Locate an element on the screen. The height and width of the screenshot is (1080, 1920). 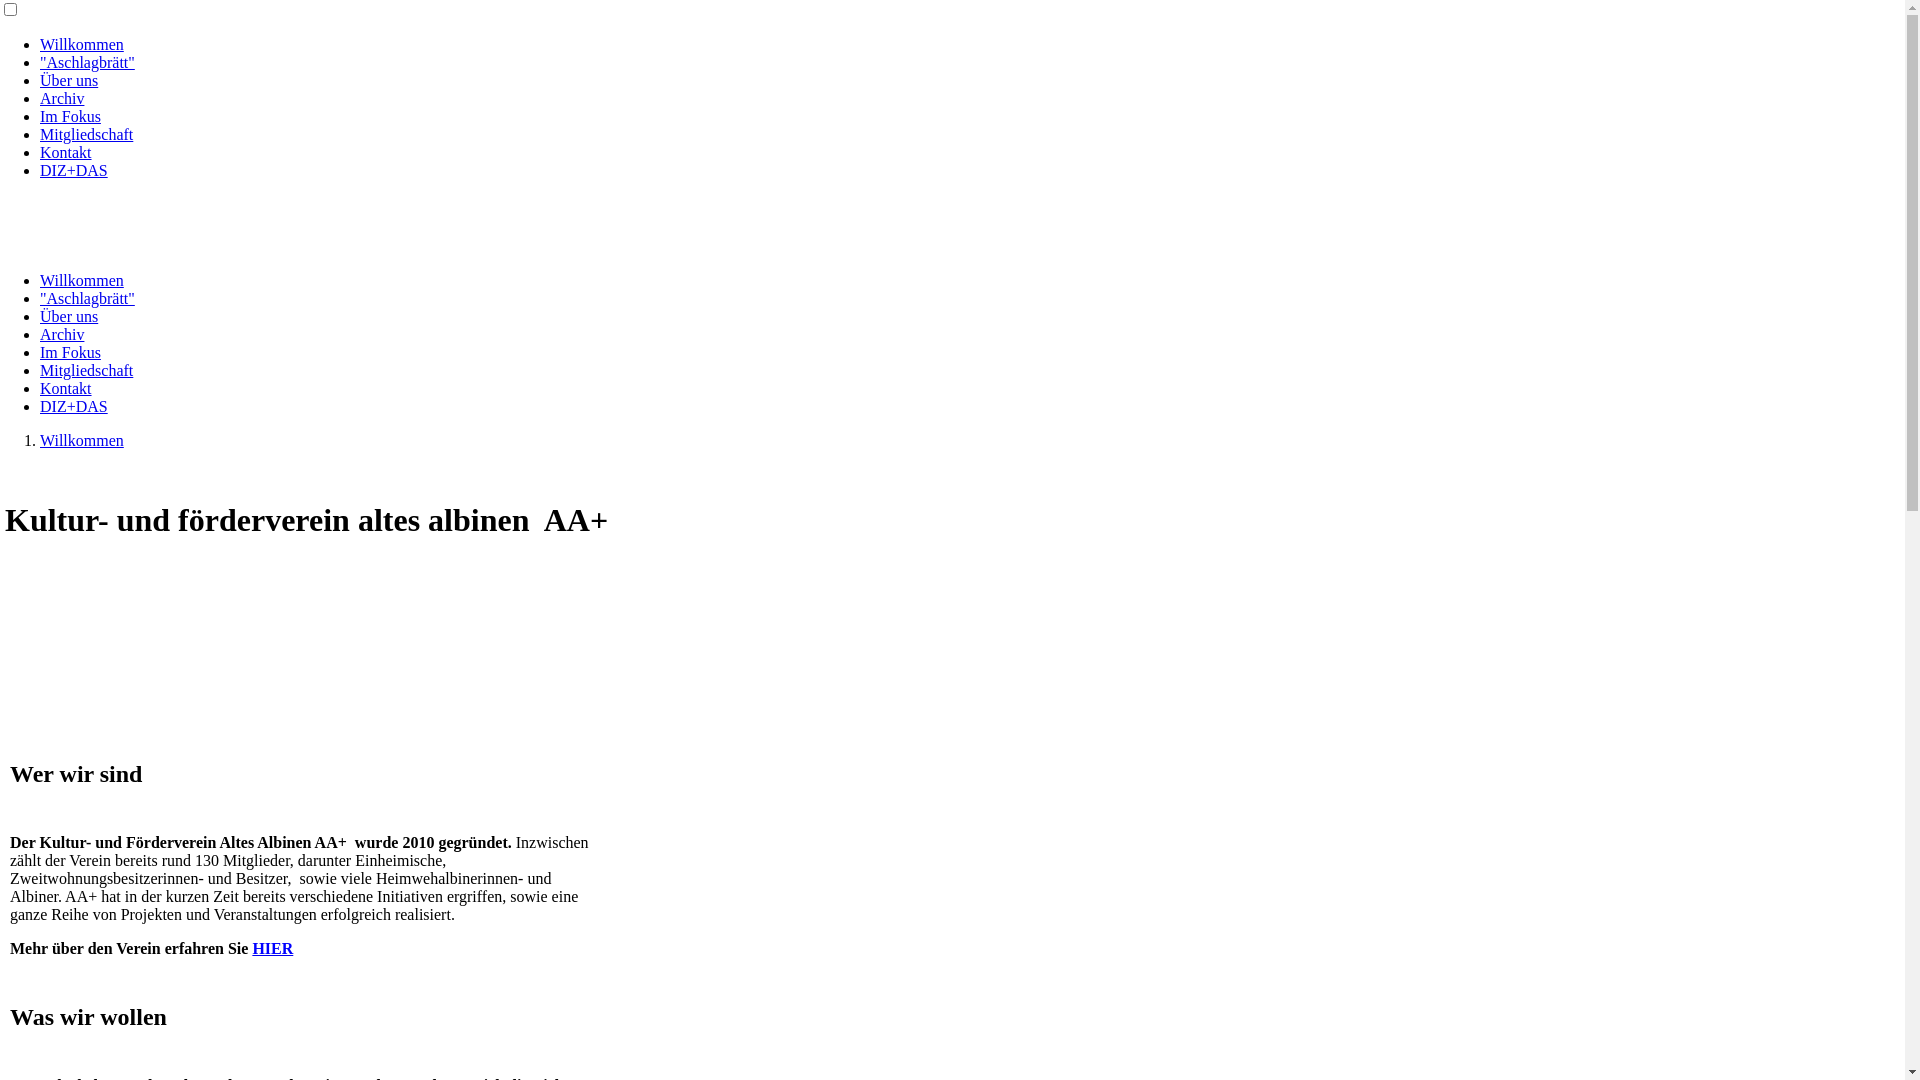
Archiv is located at coordinates (62, 98).